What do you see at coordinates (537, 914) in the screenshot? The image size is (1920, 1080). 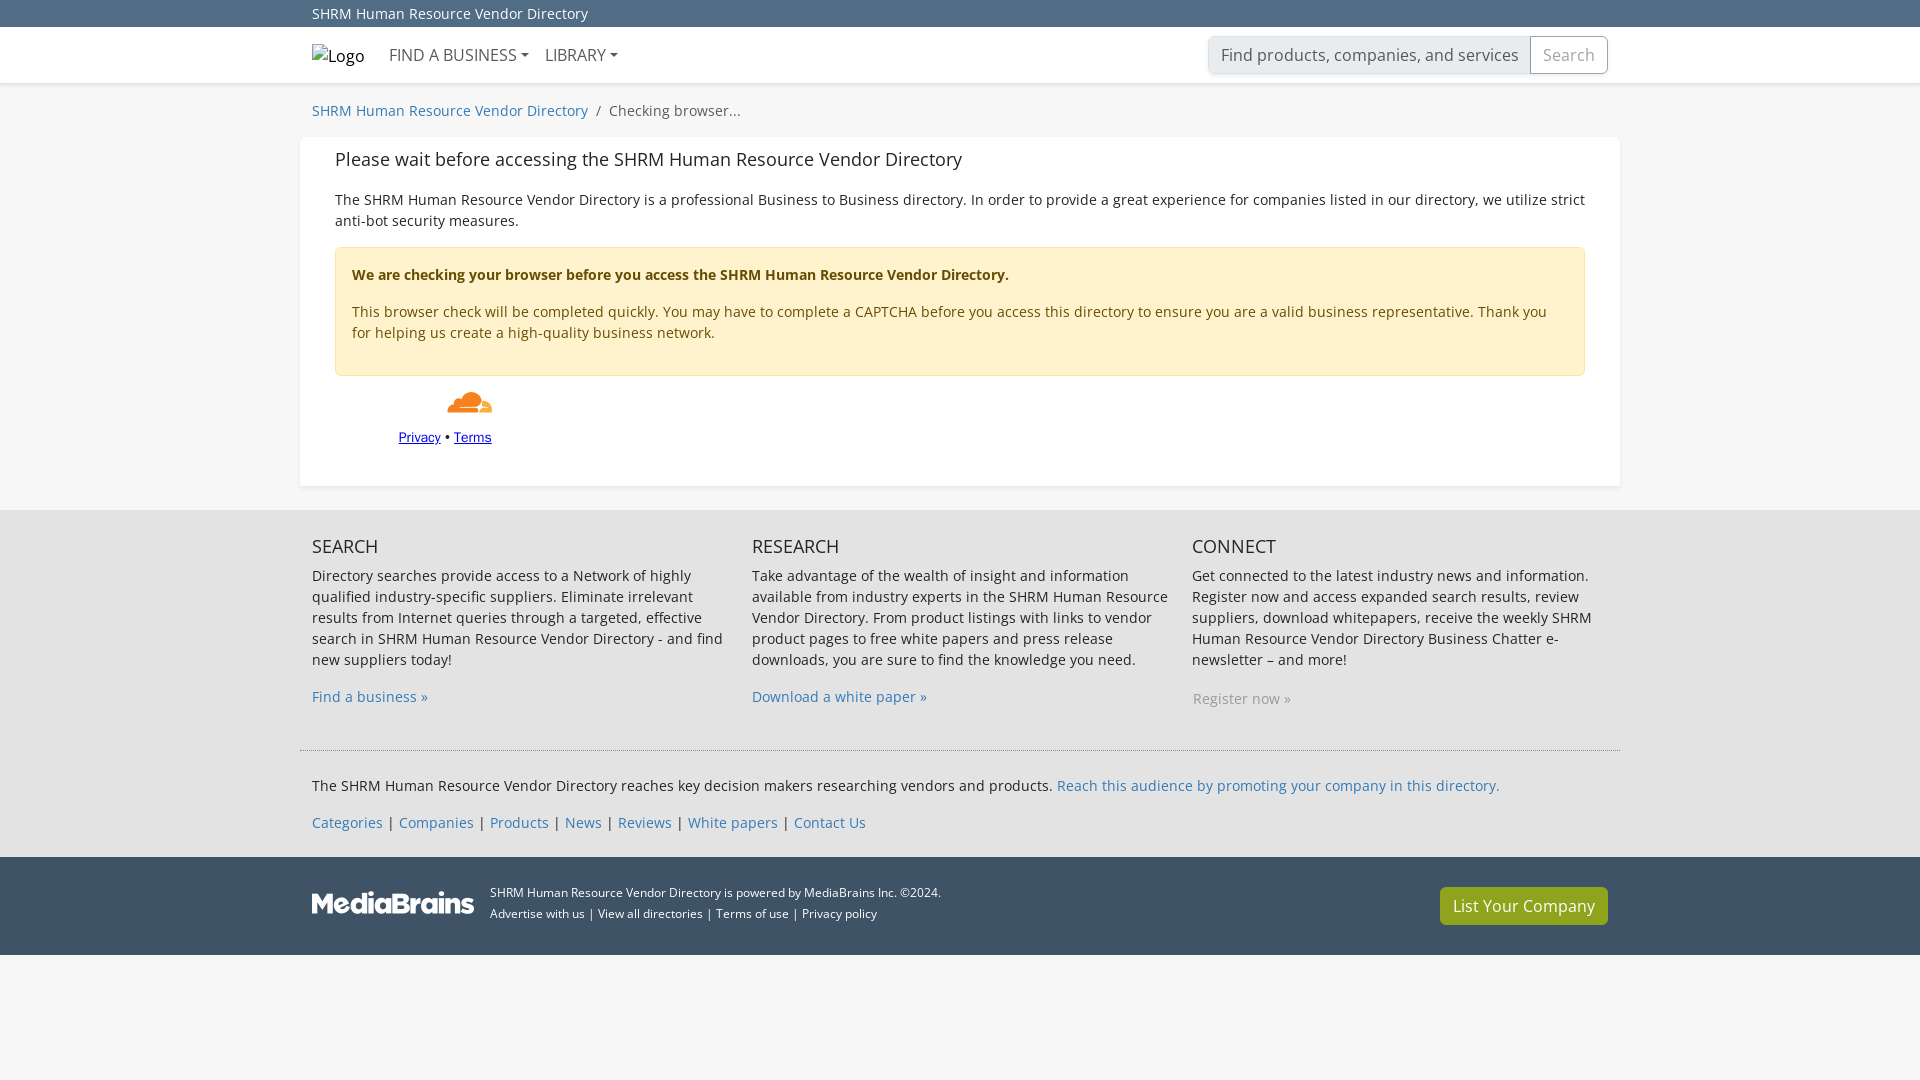 I see `Advertise with us` at bounding box center [537, 914].